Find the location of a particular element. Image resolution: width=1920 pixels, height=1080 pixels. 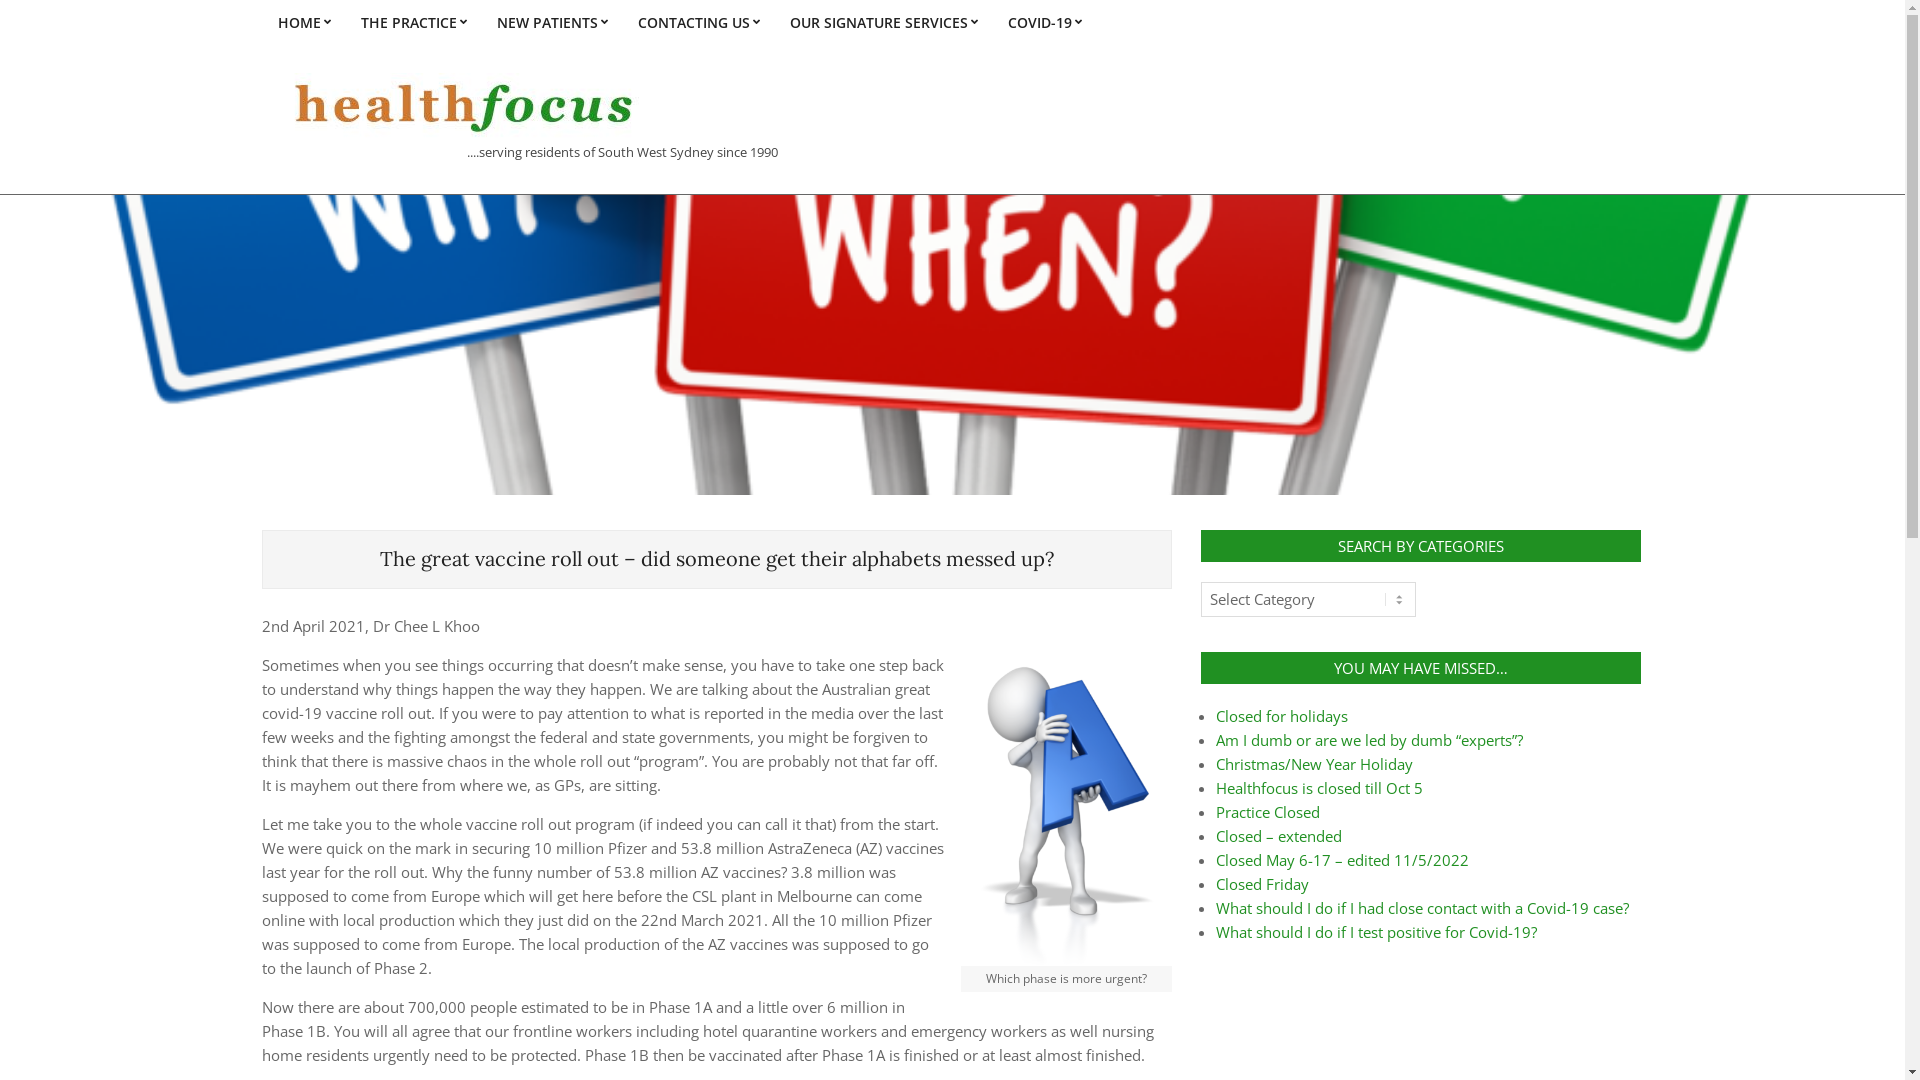

Closed for holidays is located at coordinates (1282, 716).